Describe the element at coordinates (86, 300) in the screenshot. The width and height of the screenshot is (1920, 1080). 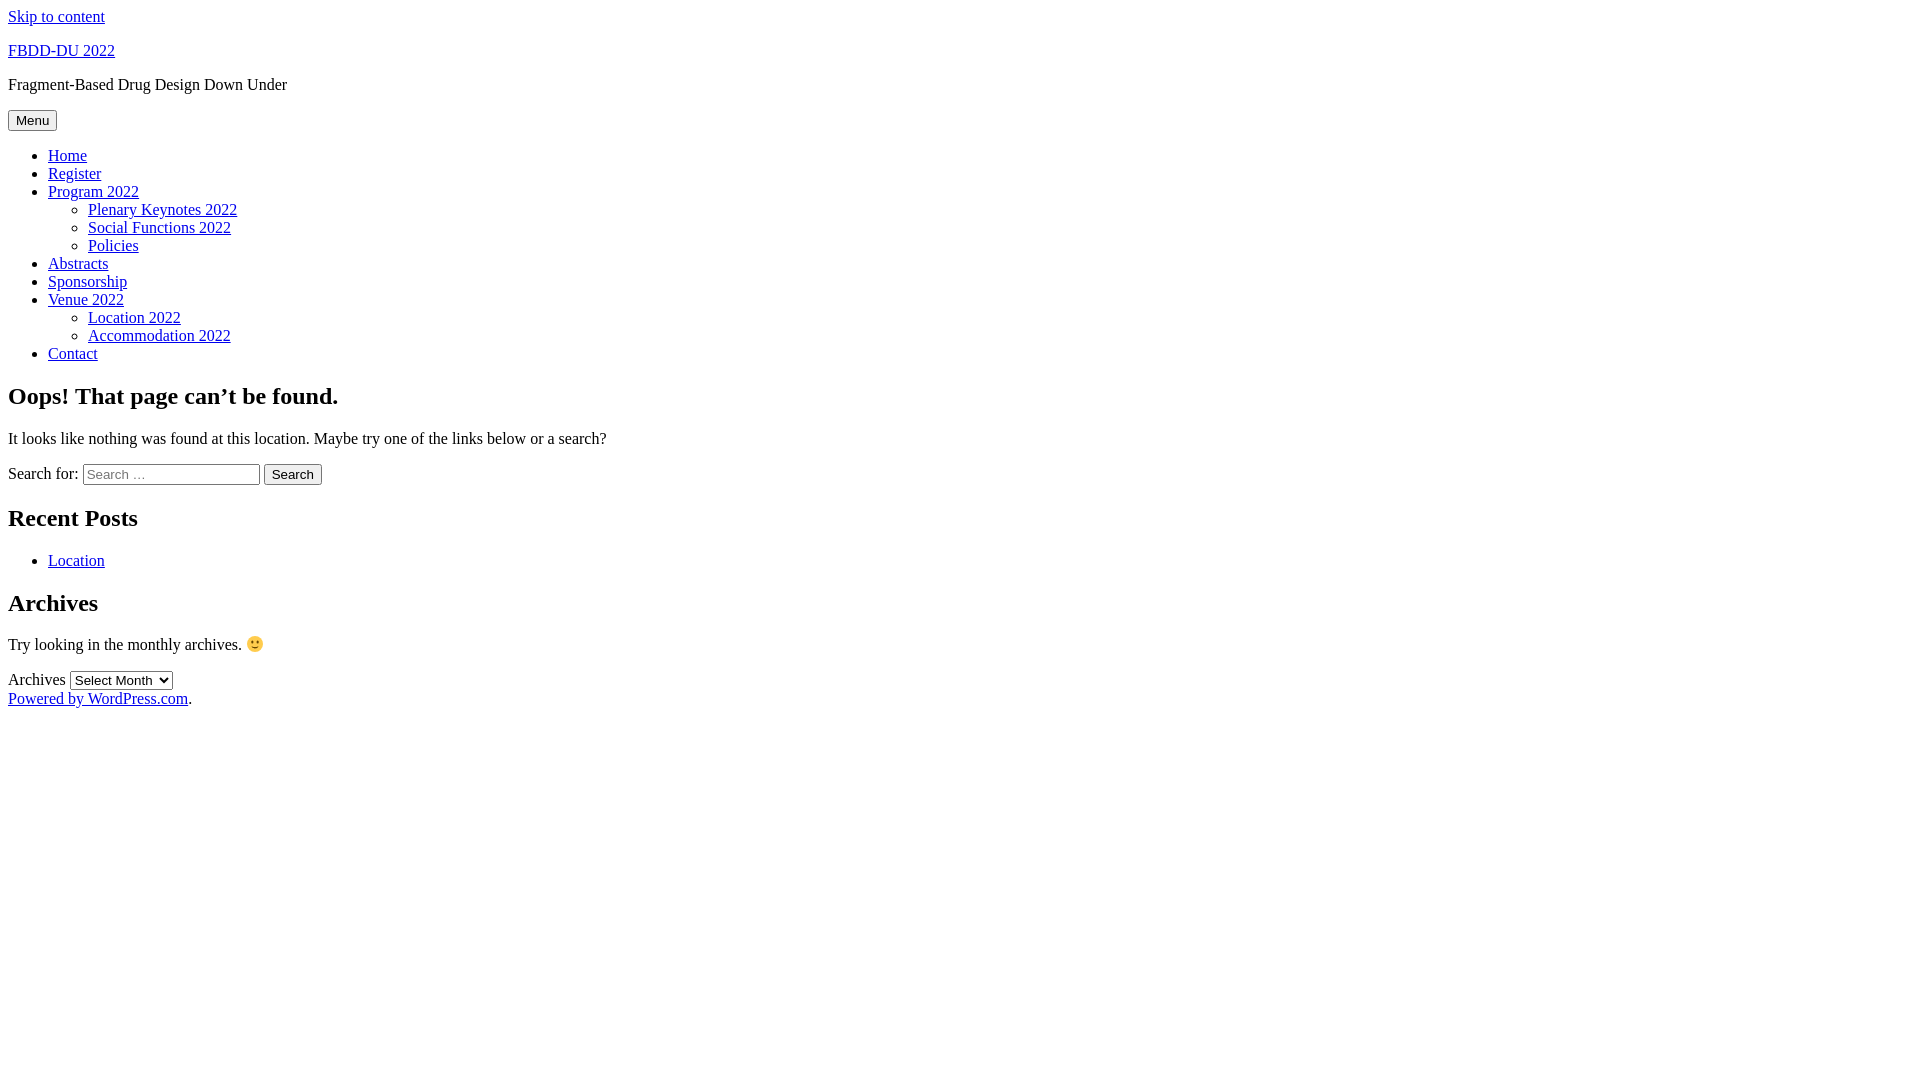
I see `Venue 2022` at that location.